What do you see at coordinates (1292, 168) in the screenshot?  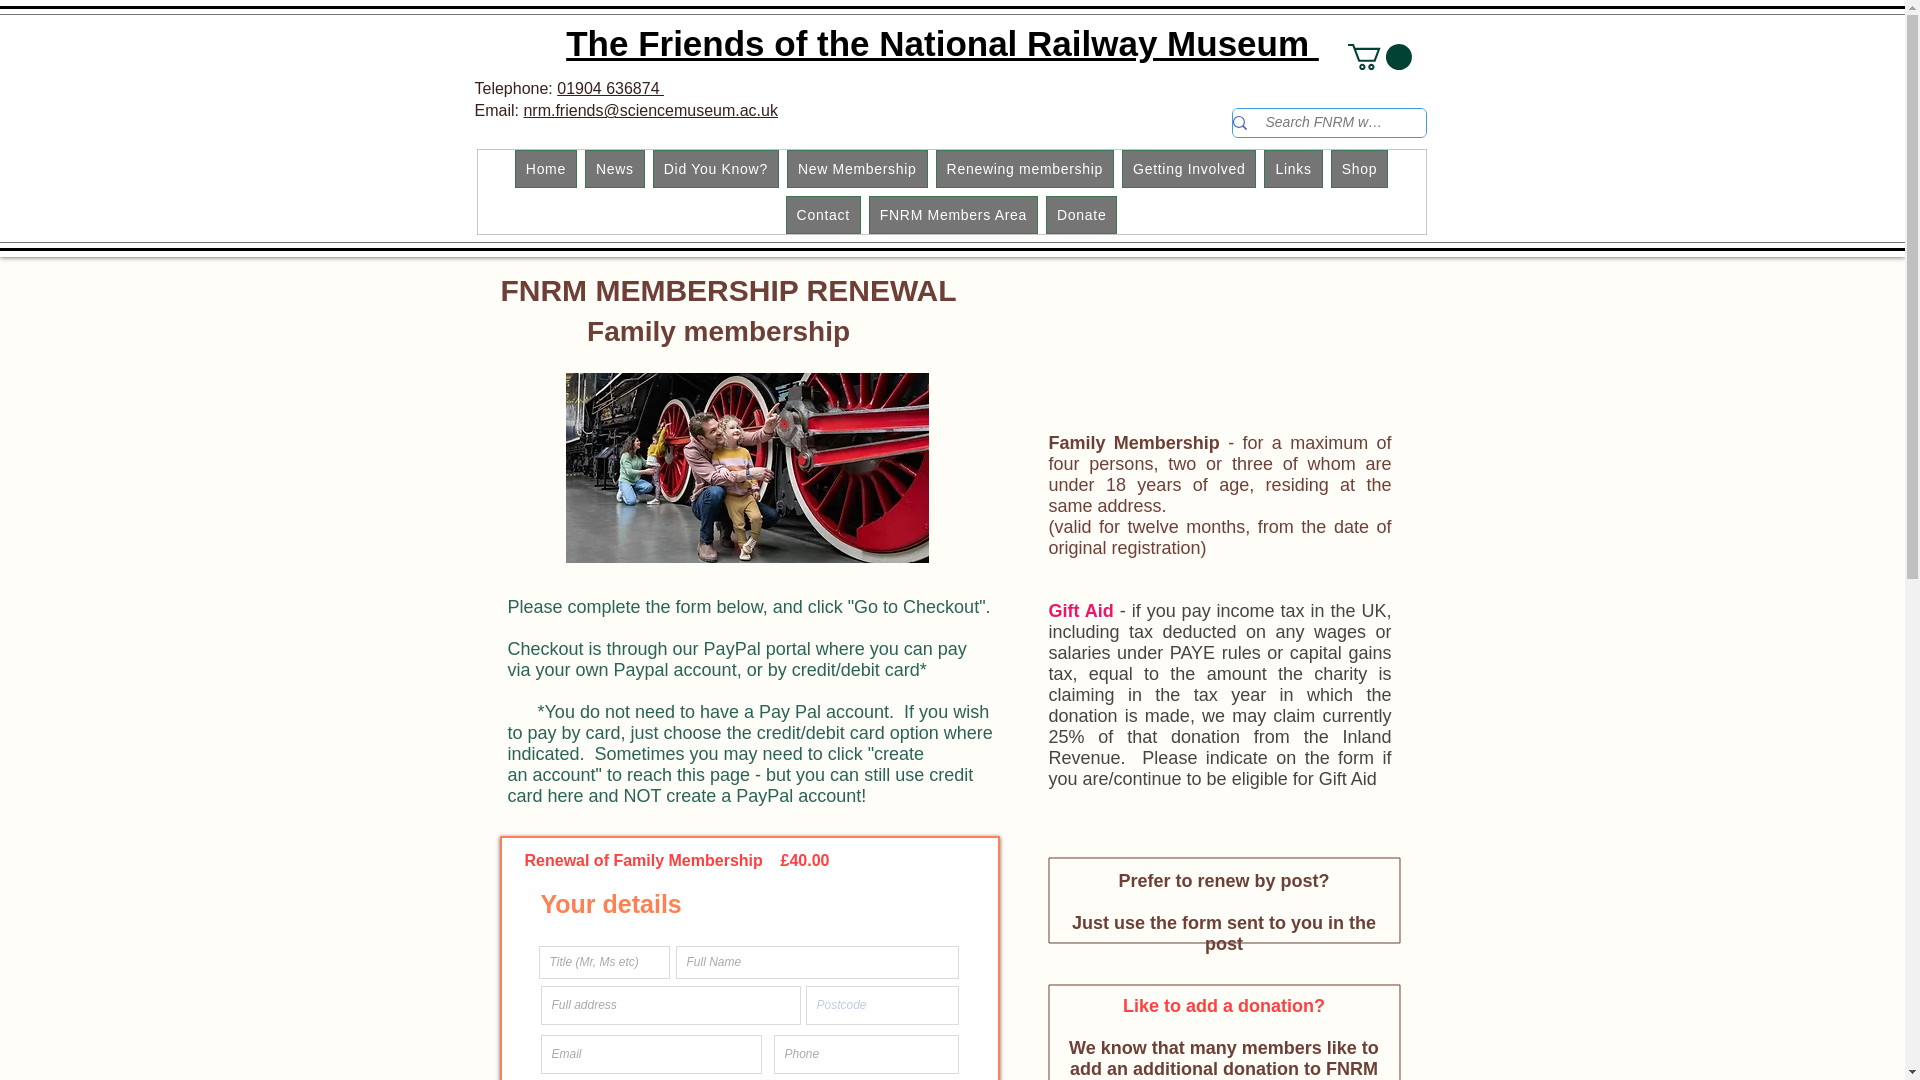 I see `Links` at bounding box center [1292, 168].